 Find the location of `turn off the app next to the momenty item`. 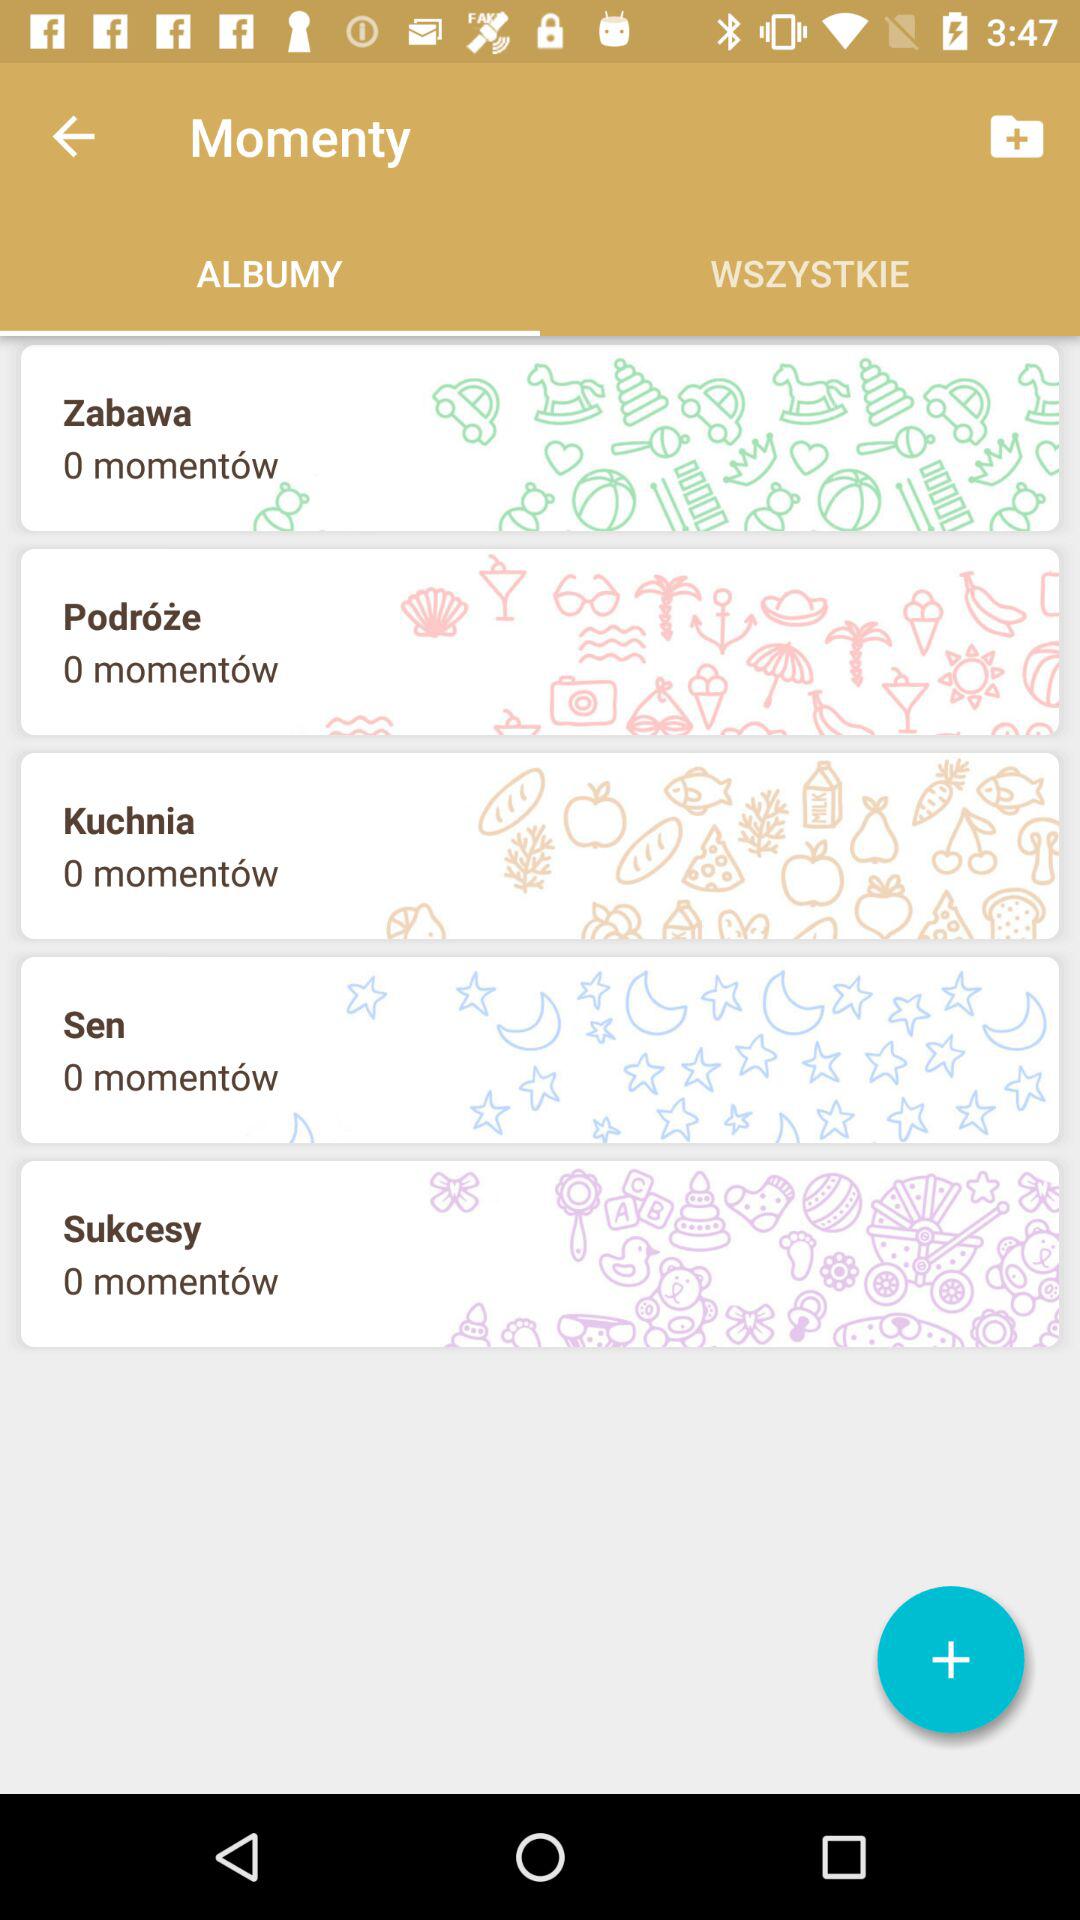

turn off the app next to the momenty item is located at coordinates (73, 136).